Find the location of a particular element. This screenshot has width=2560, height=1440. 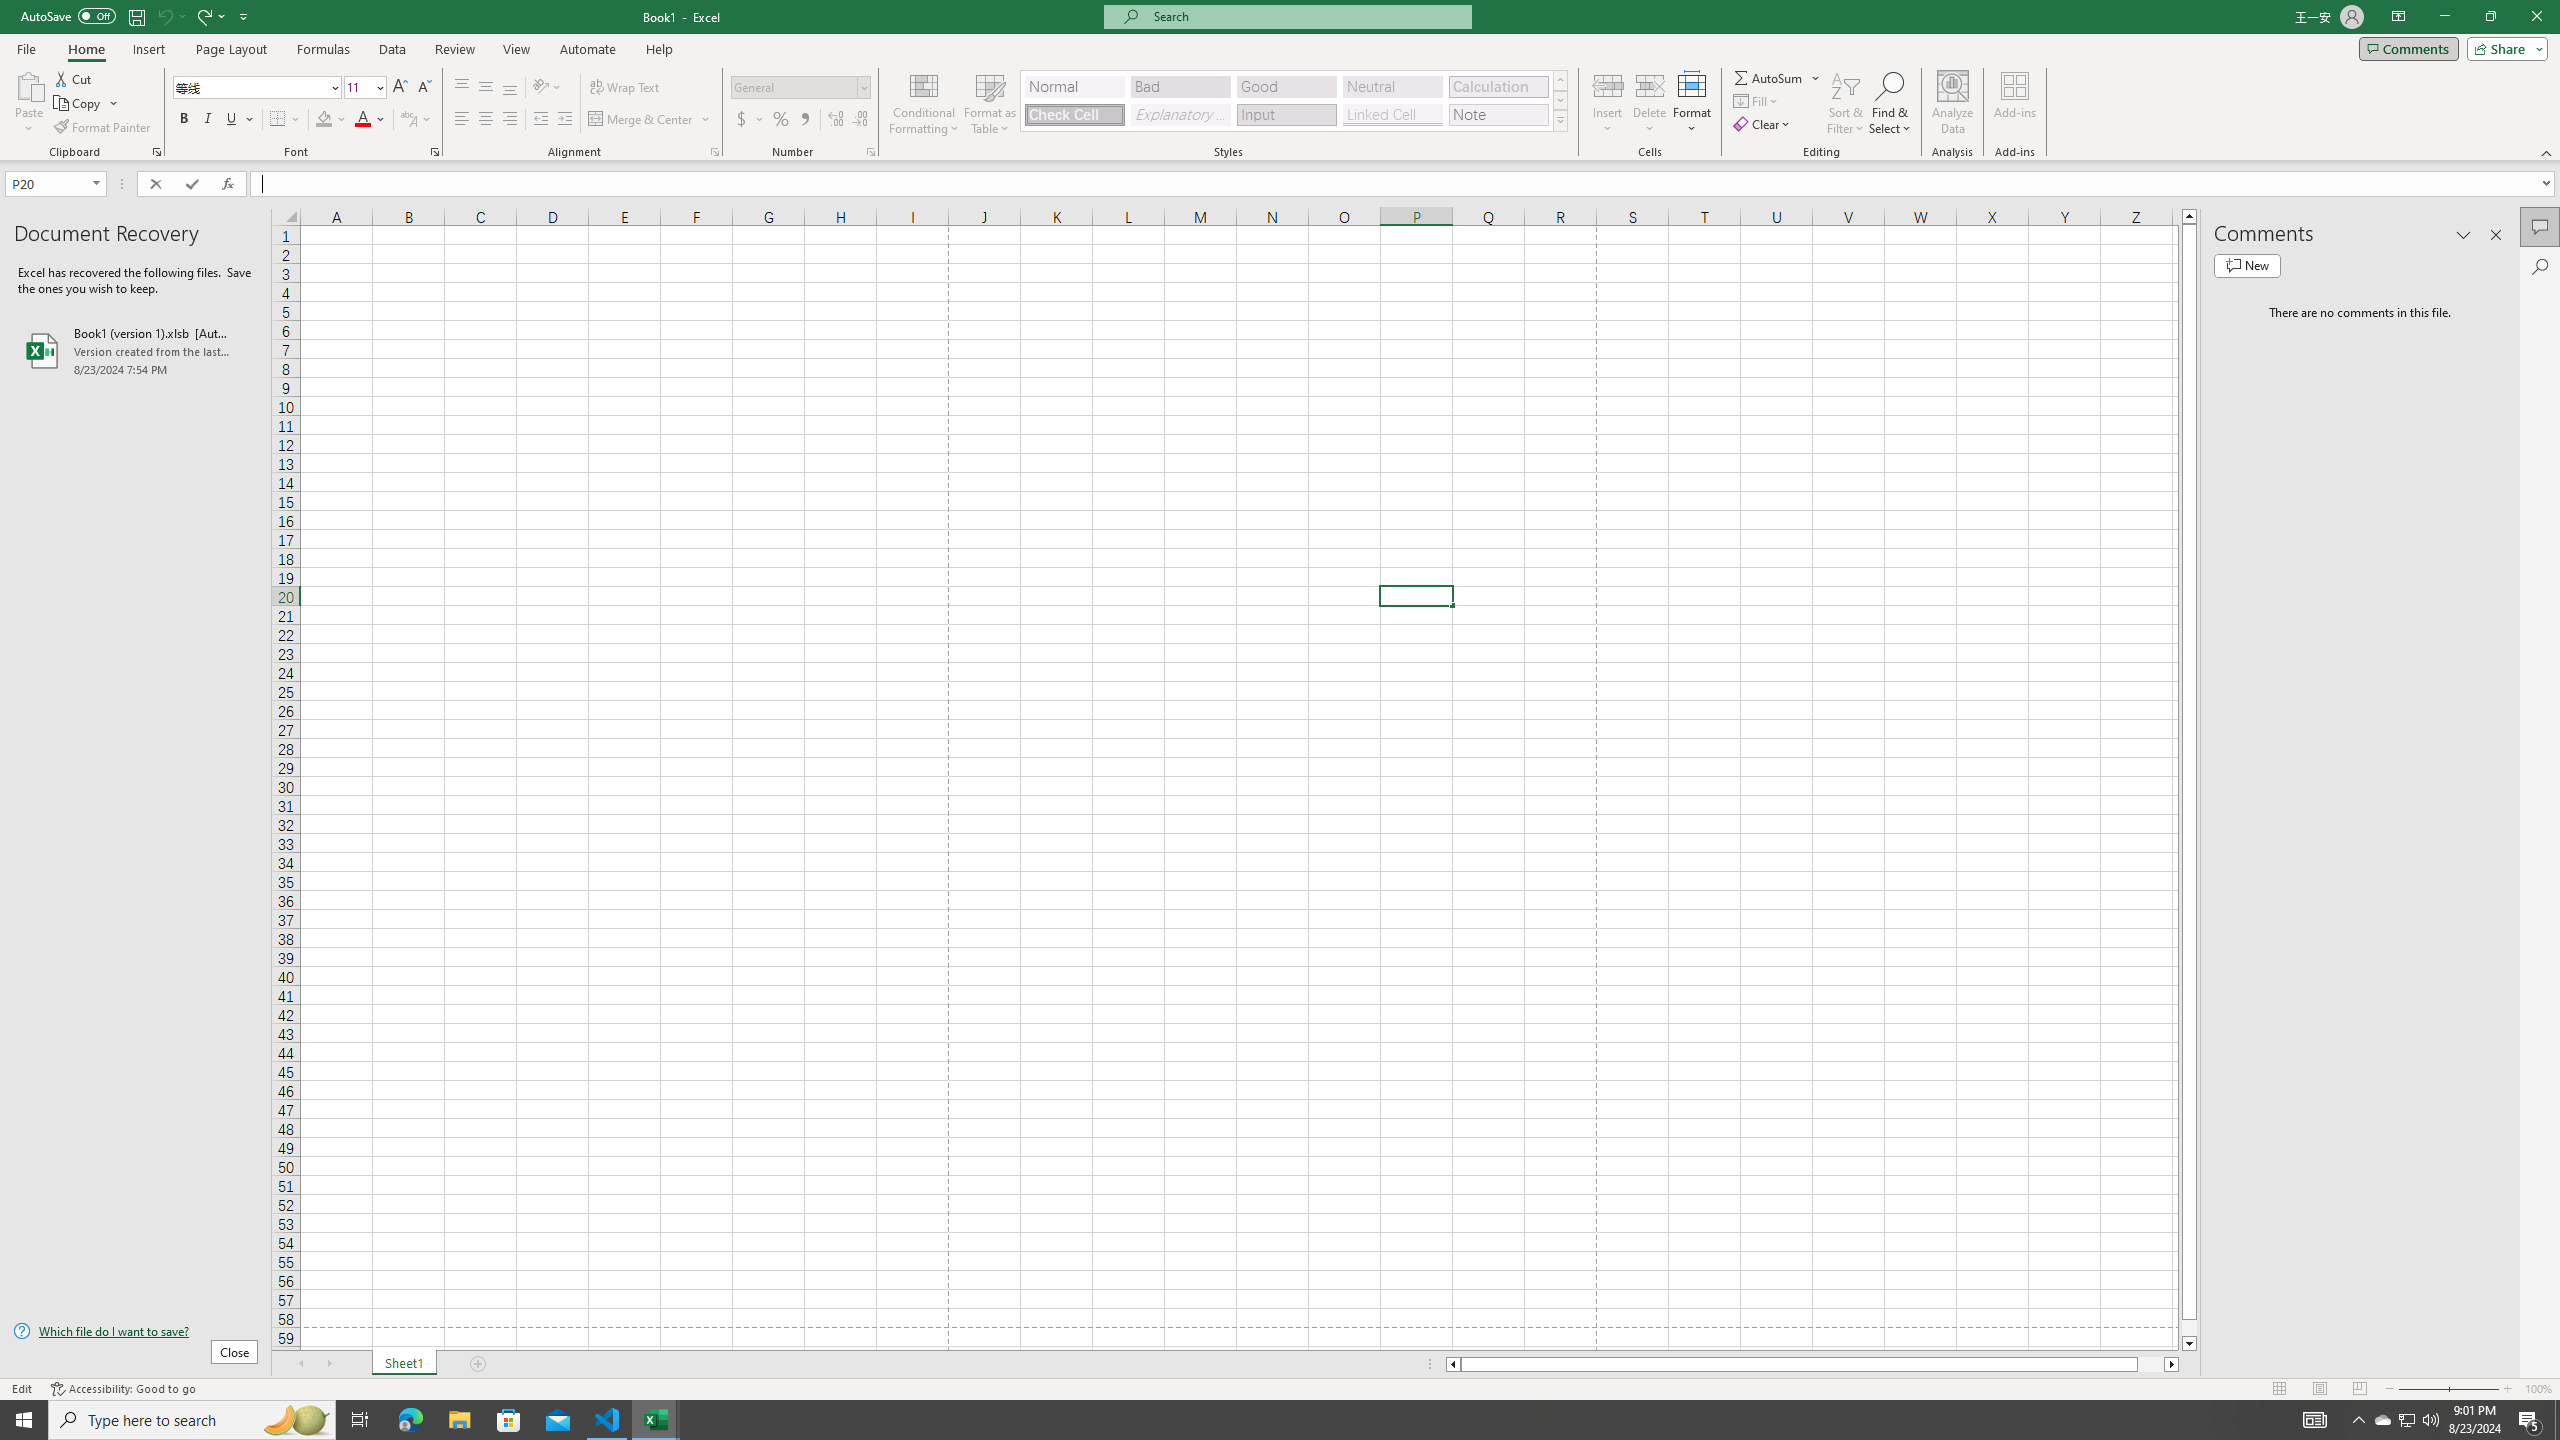

Italic is located at coordinates (208, 120).